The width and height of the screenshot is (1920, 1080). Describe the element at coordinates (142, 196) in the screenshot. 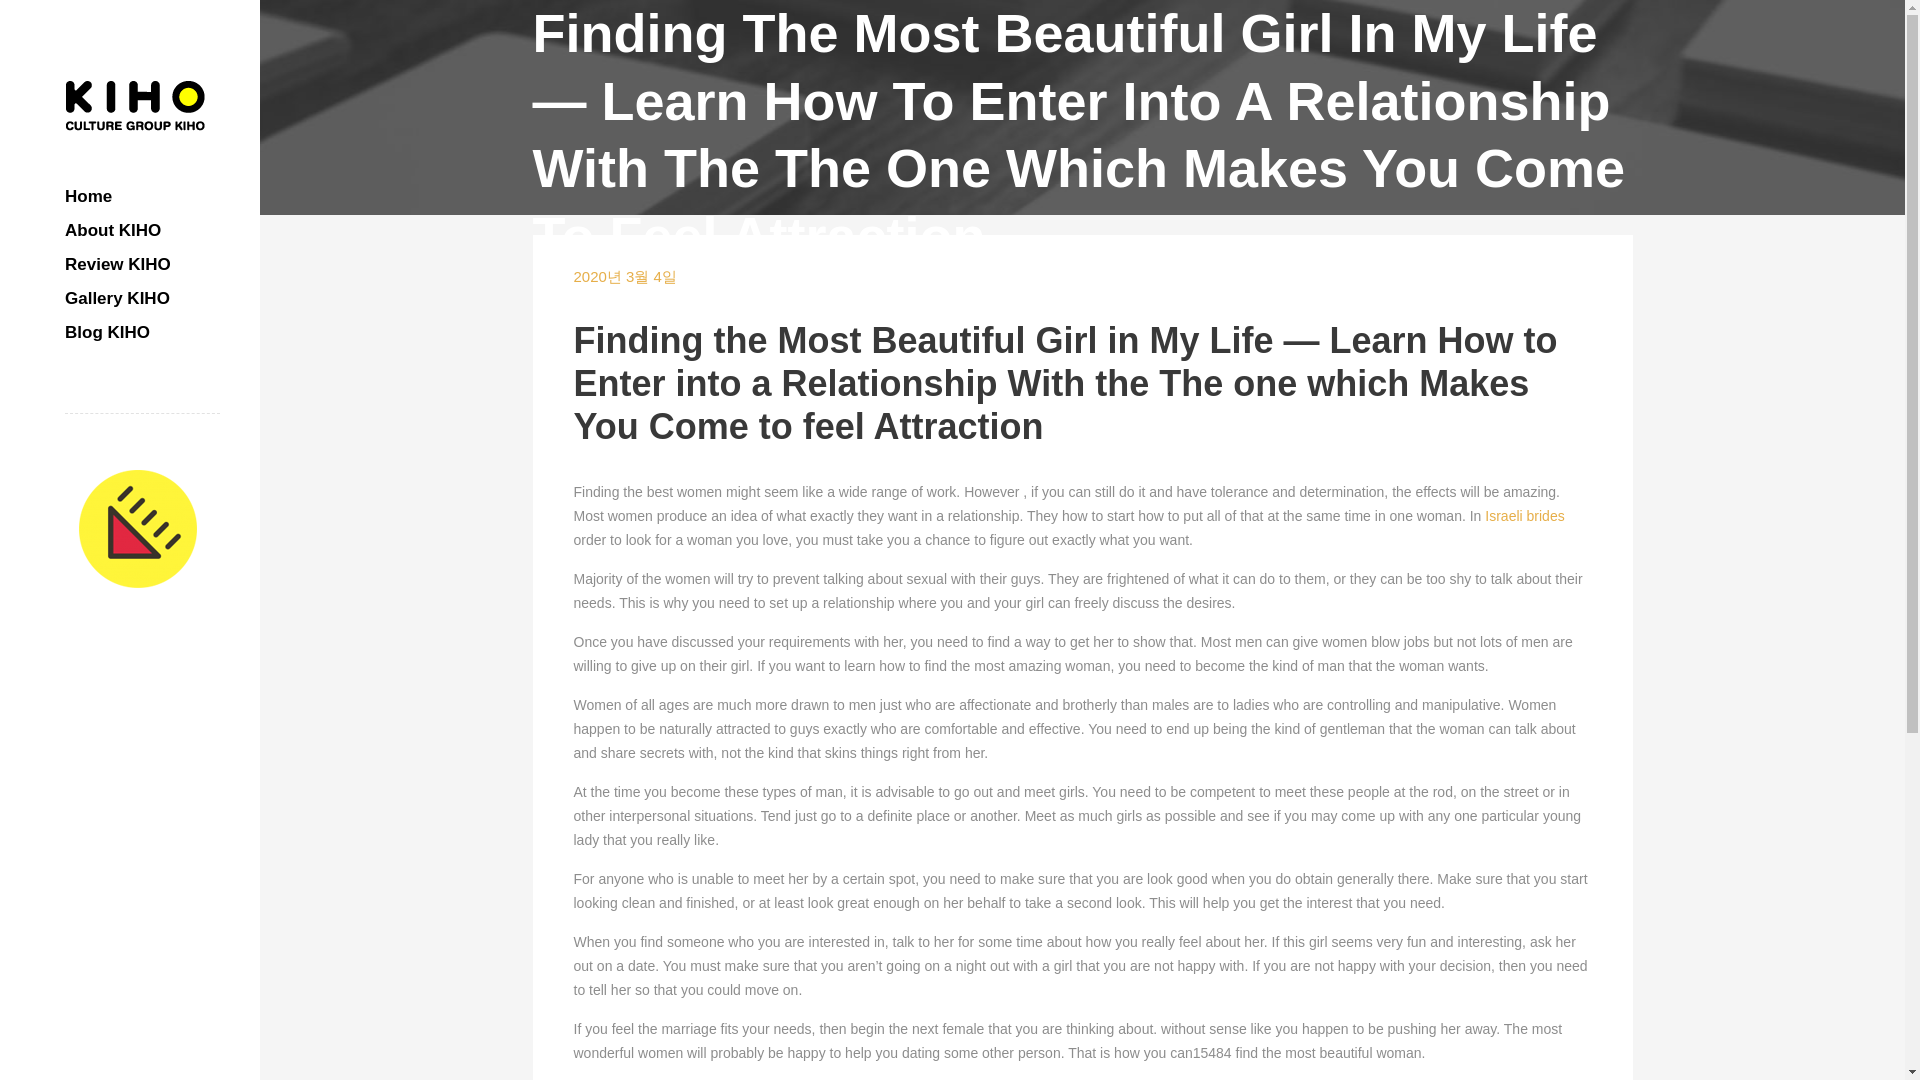

I see `Home` at that location.